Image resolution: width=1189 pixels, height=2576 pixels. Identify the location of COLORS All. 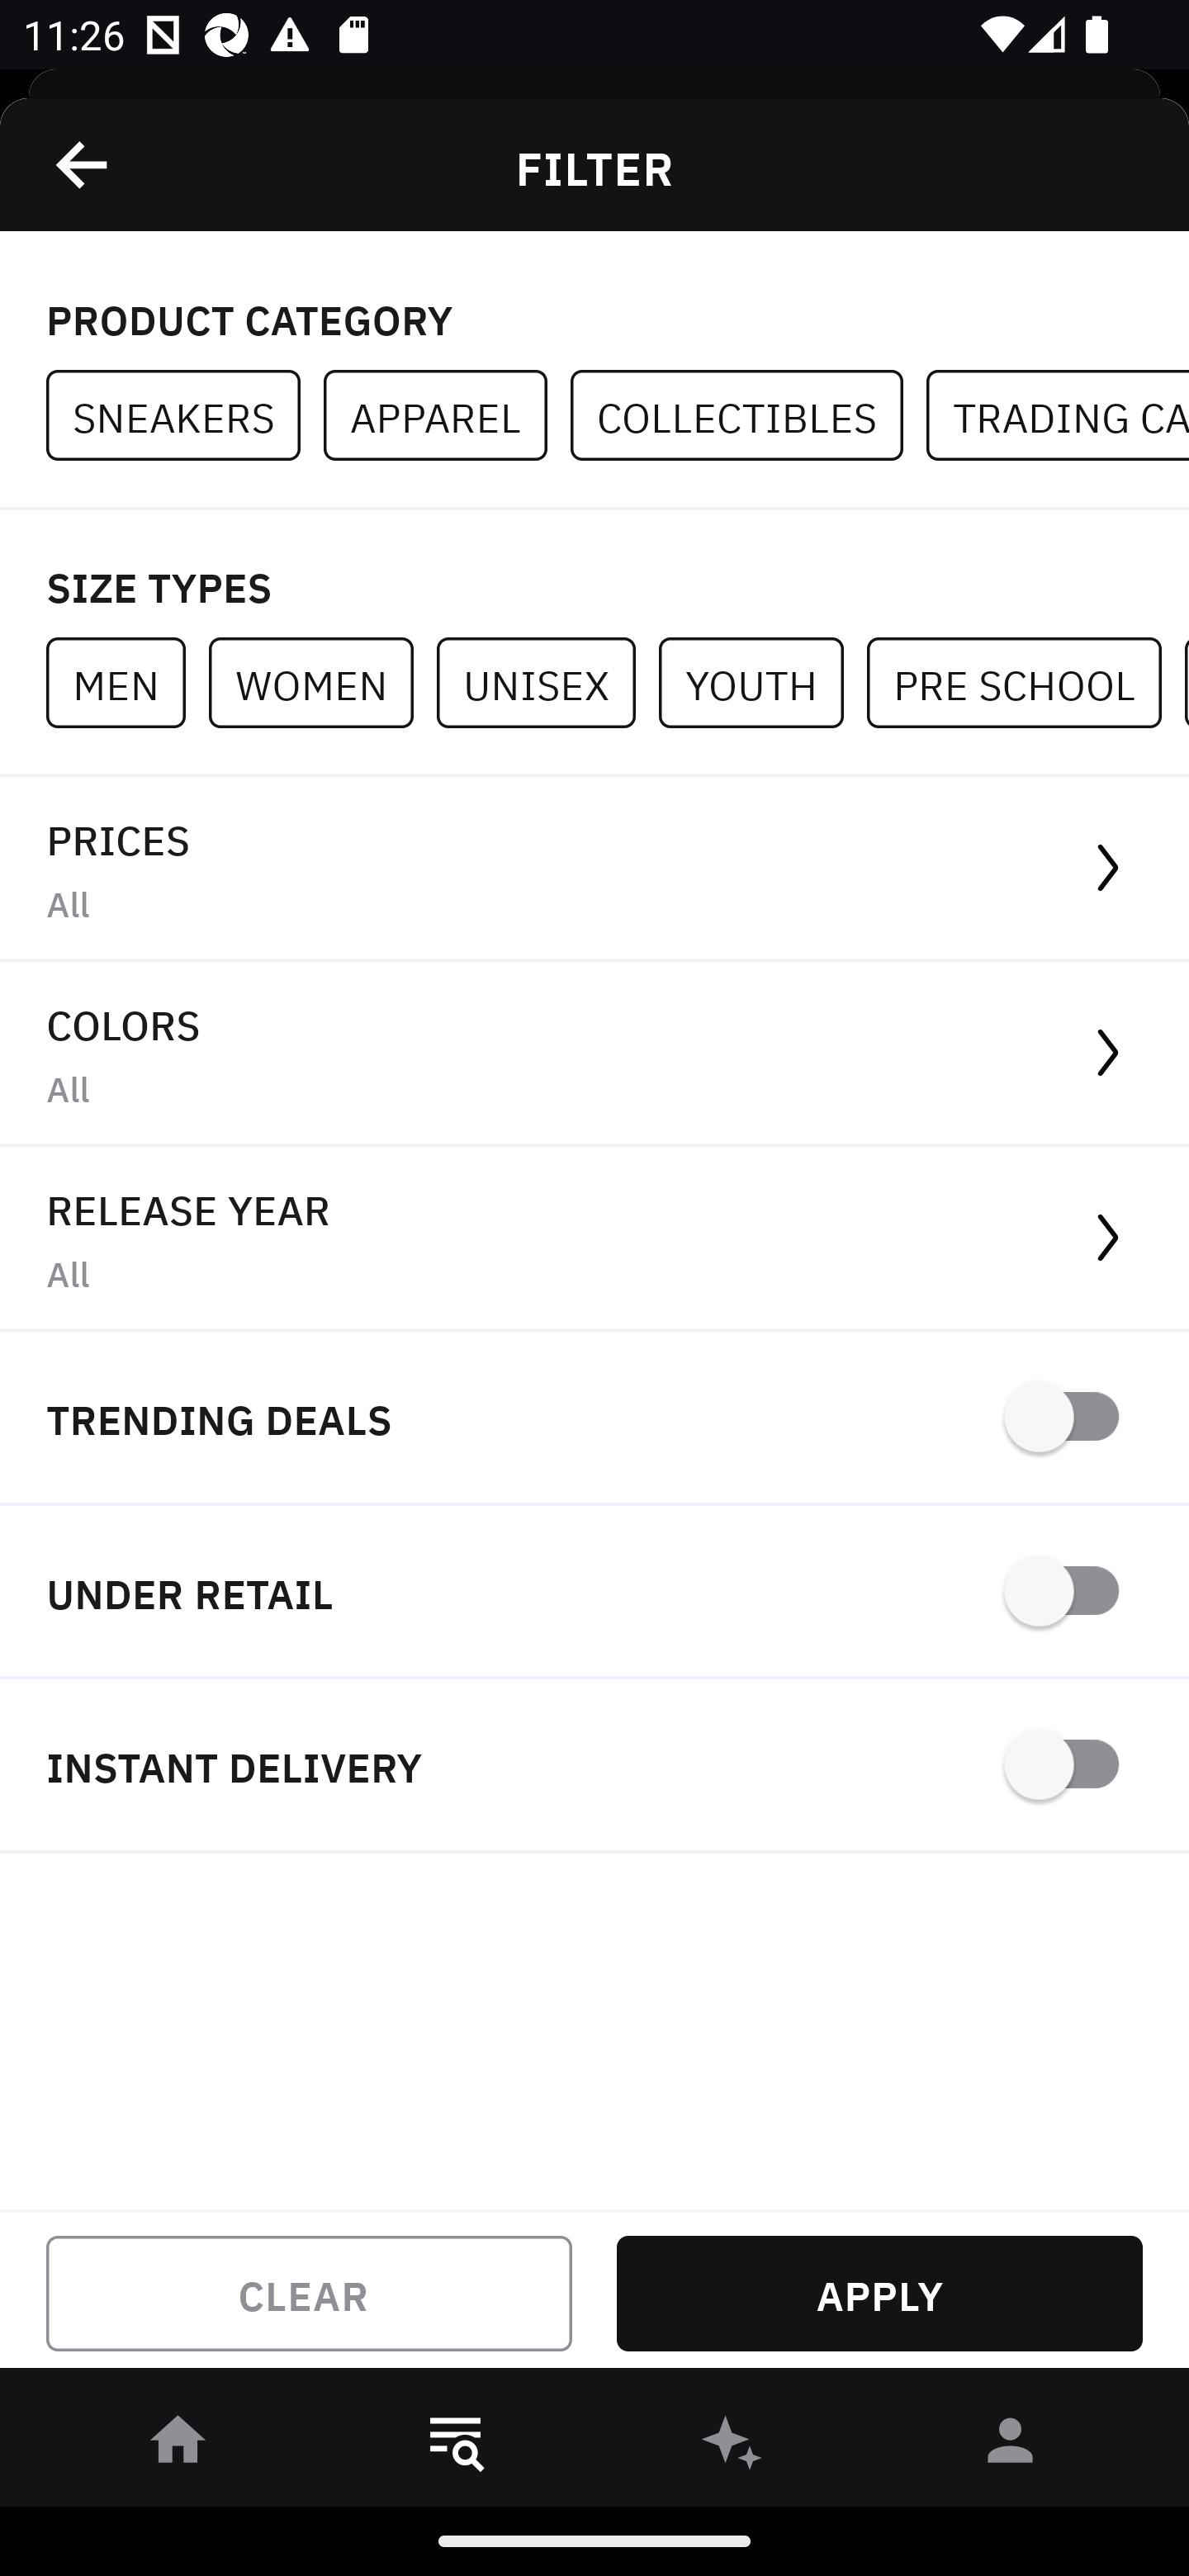
(594, 1054).